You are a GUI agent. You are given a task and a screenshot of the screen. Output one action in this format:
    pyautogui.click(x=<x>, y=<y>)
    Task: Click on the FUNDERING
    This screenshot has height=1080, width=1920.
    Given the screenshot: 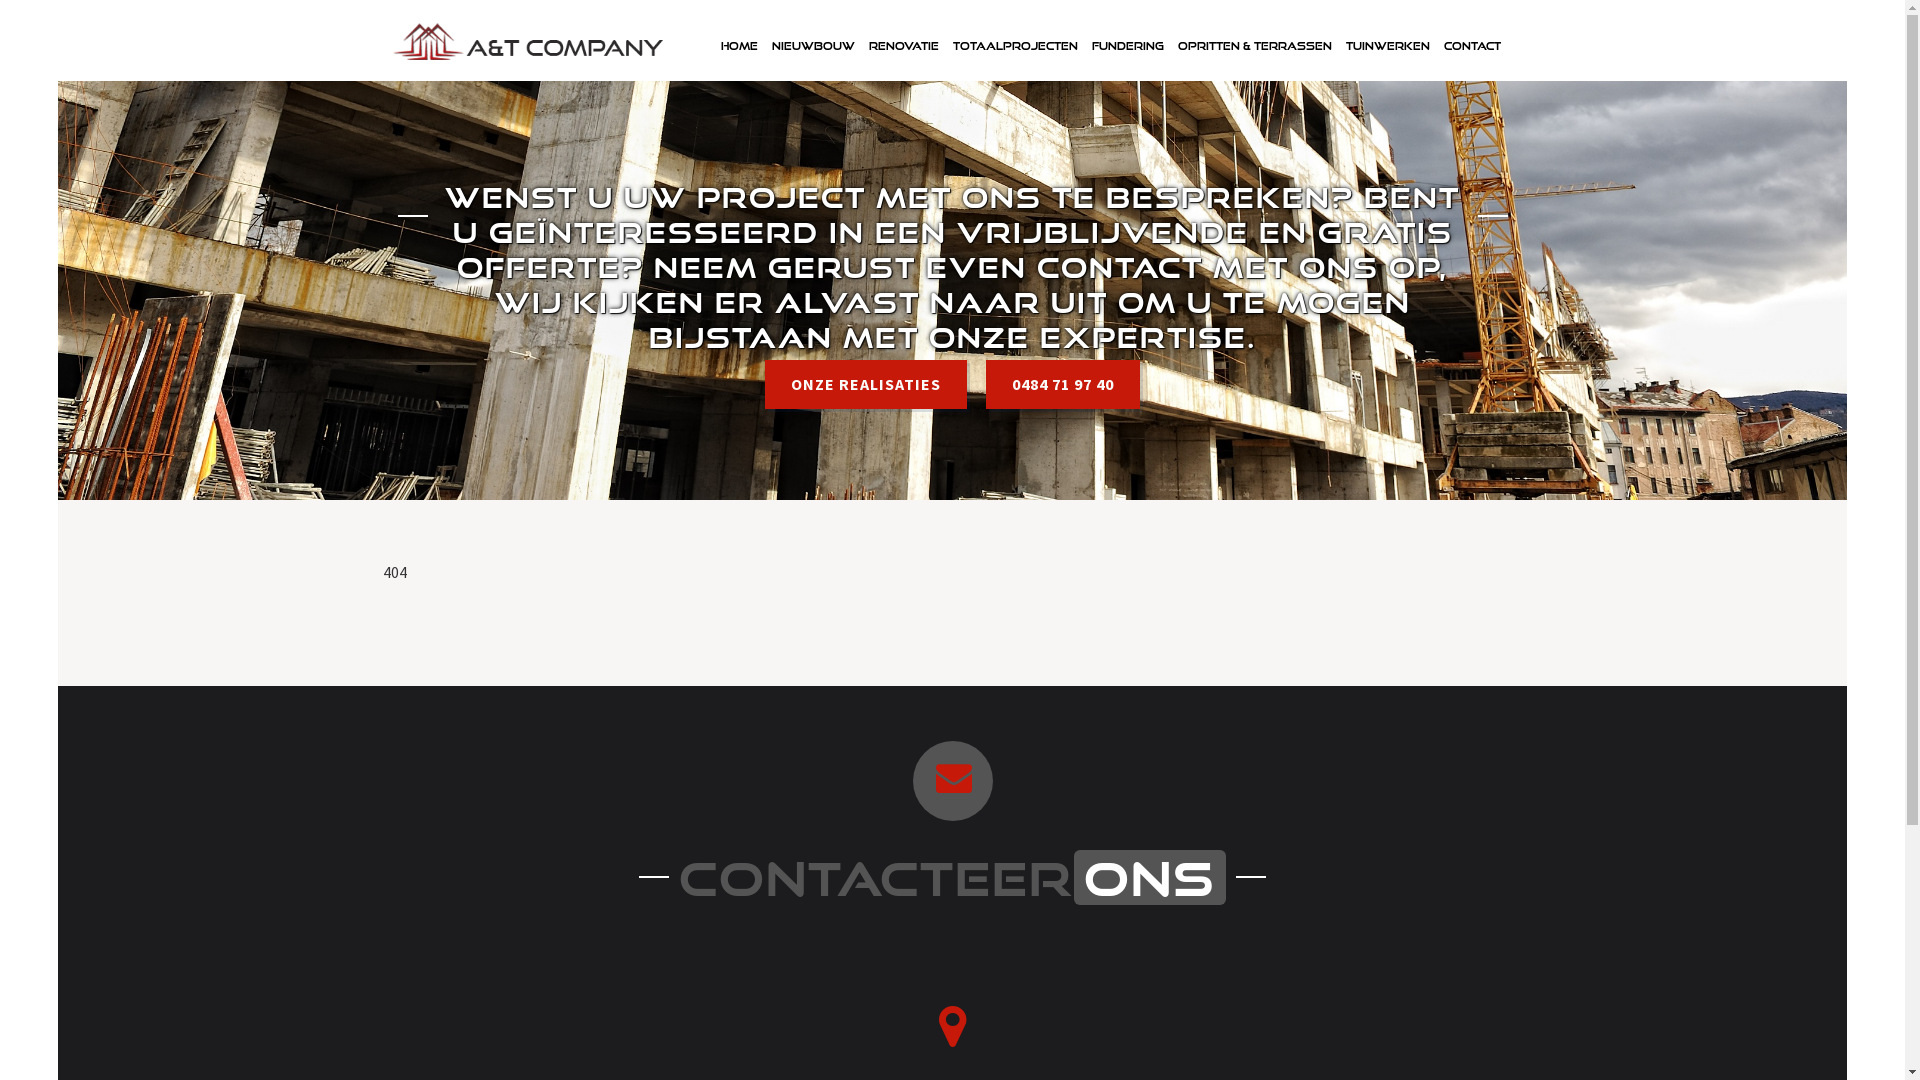 What is the action you would take?
    pyautogui.click(x=1127, y=46)
    